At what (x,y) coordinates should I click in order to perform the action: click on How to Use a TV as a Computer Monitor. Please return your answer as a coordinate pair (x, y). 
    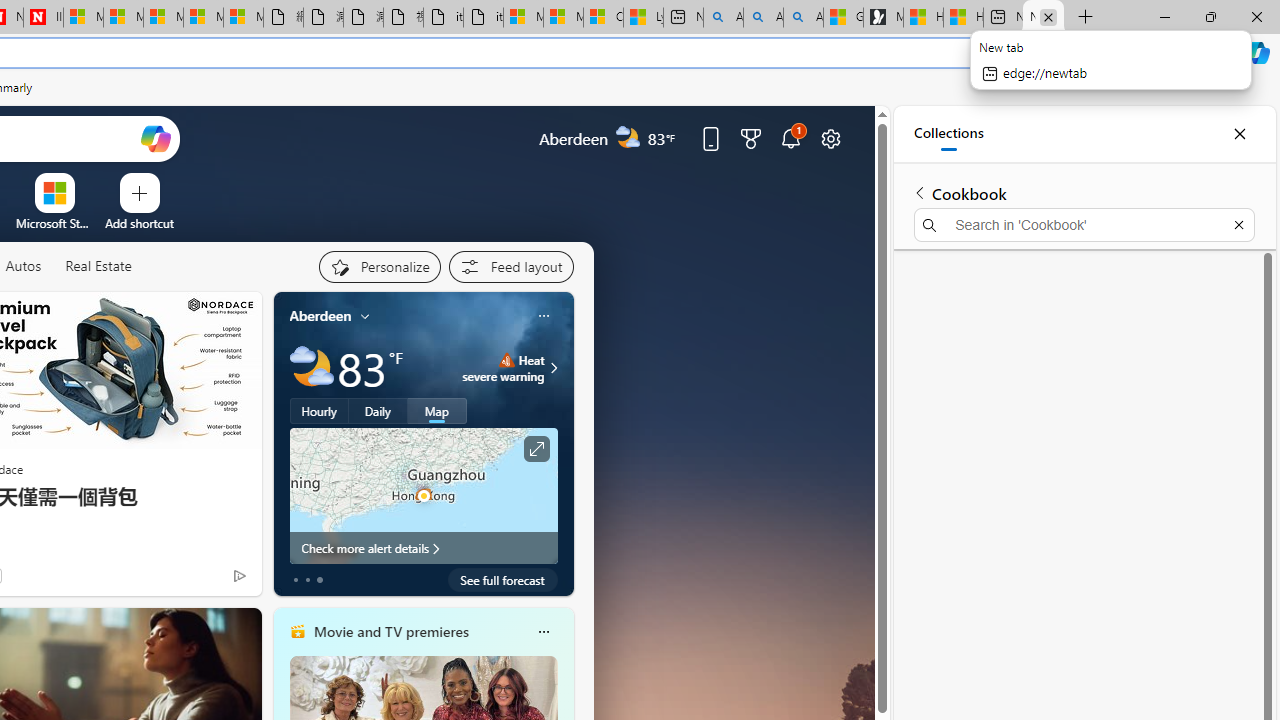
    Looking at the image, I should click on (963, 18).